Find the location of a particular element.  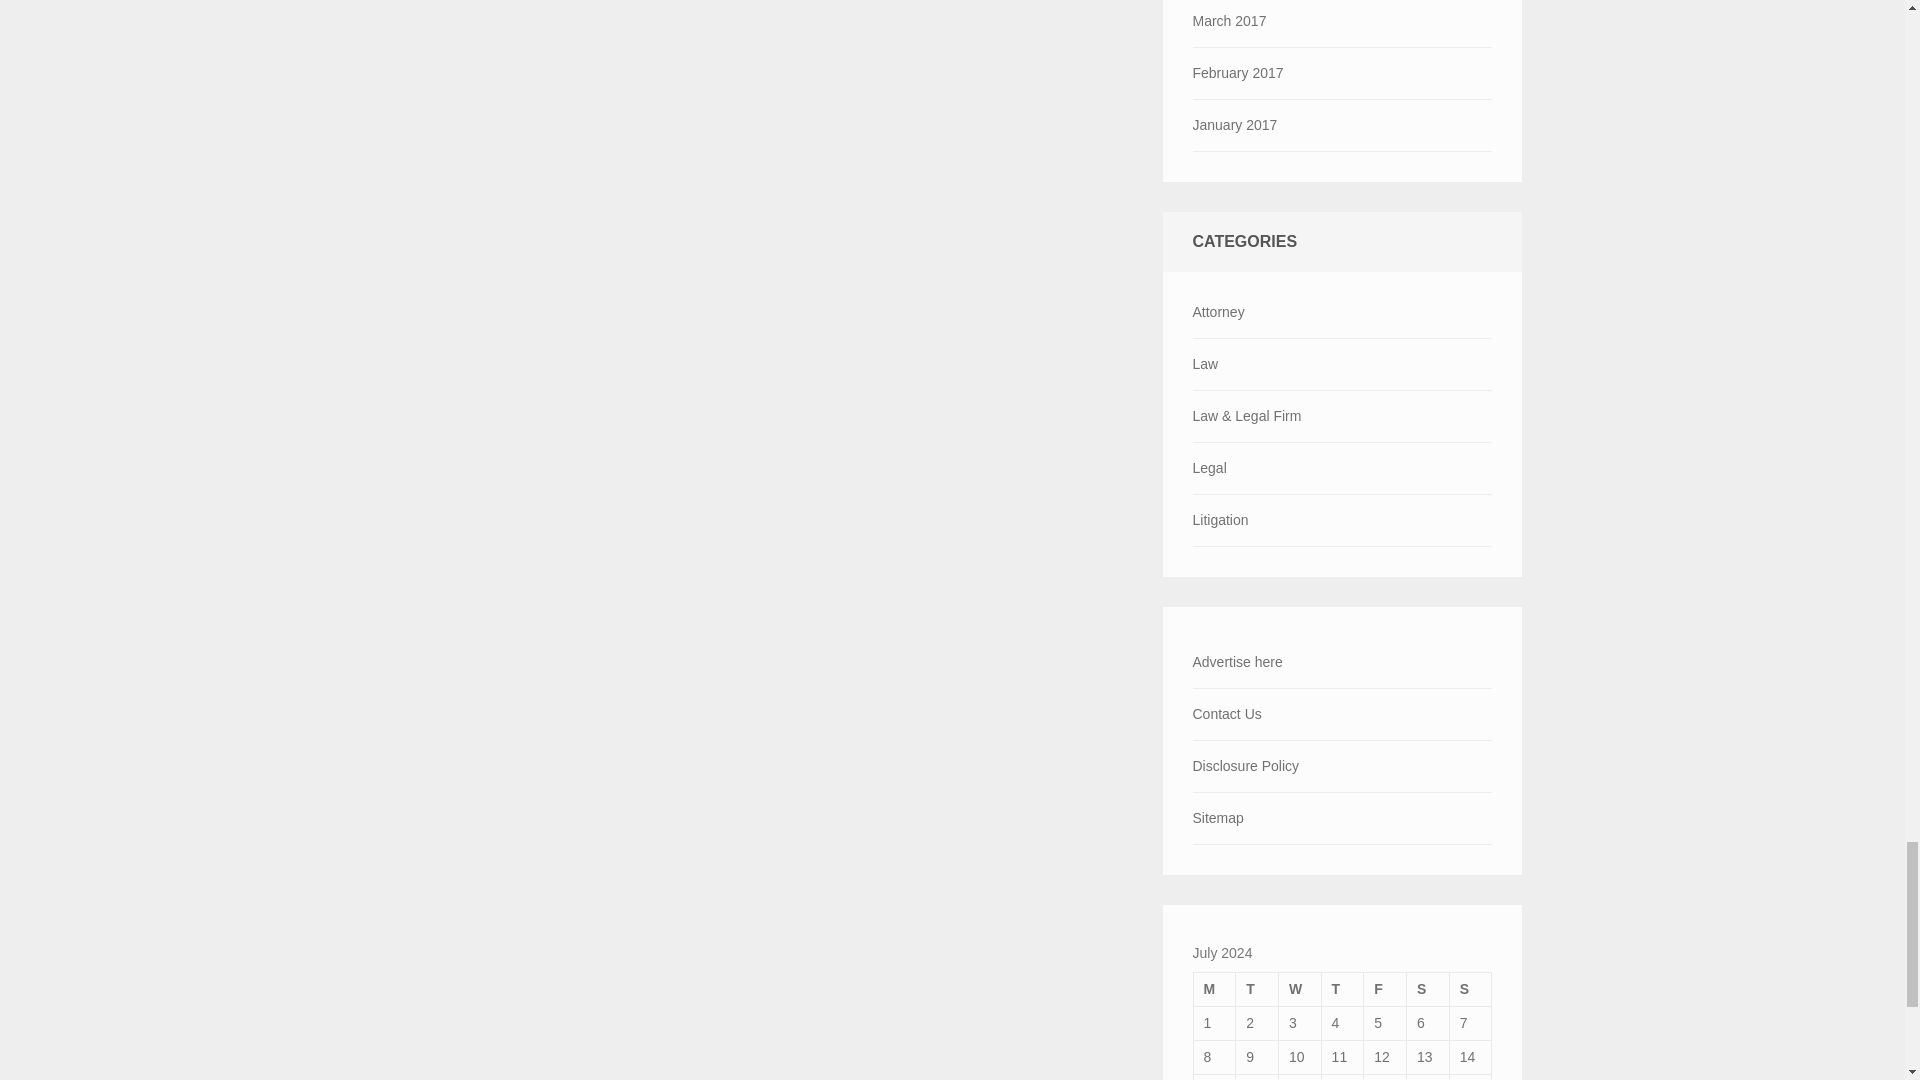

Saturday is located at coordinates (1428, 988).